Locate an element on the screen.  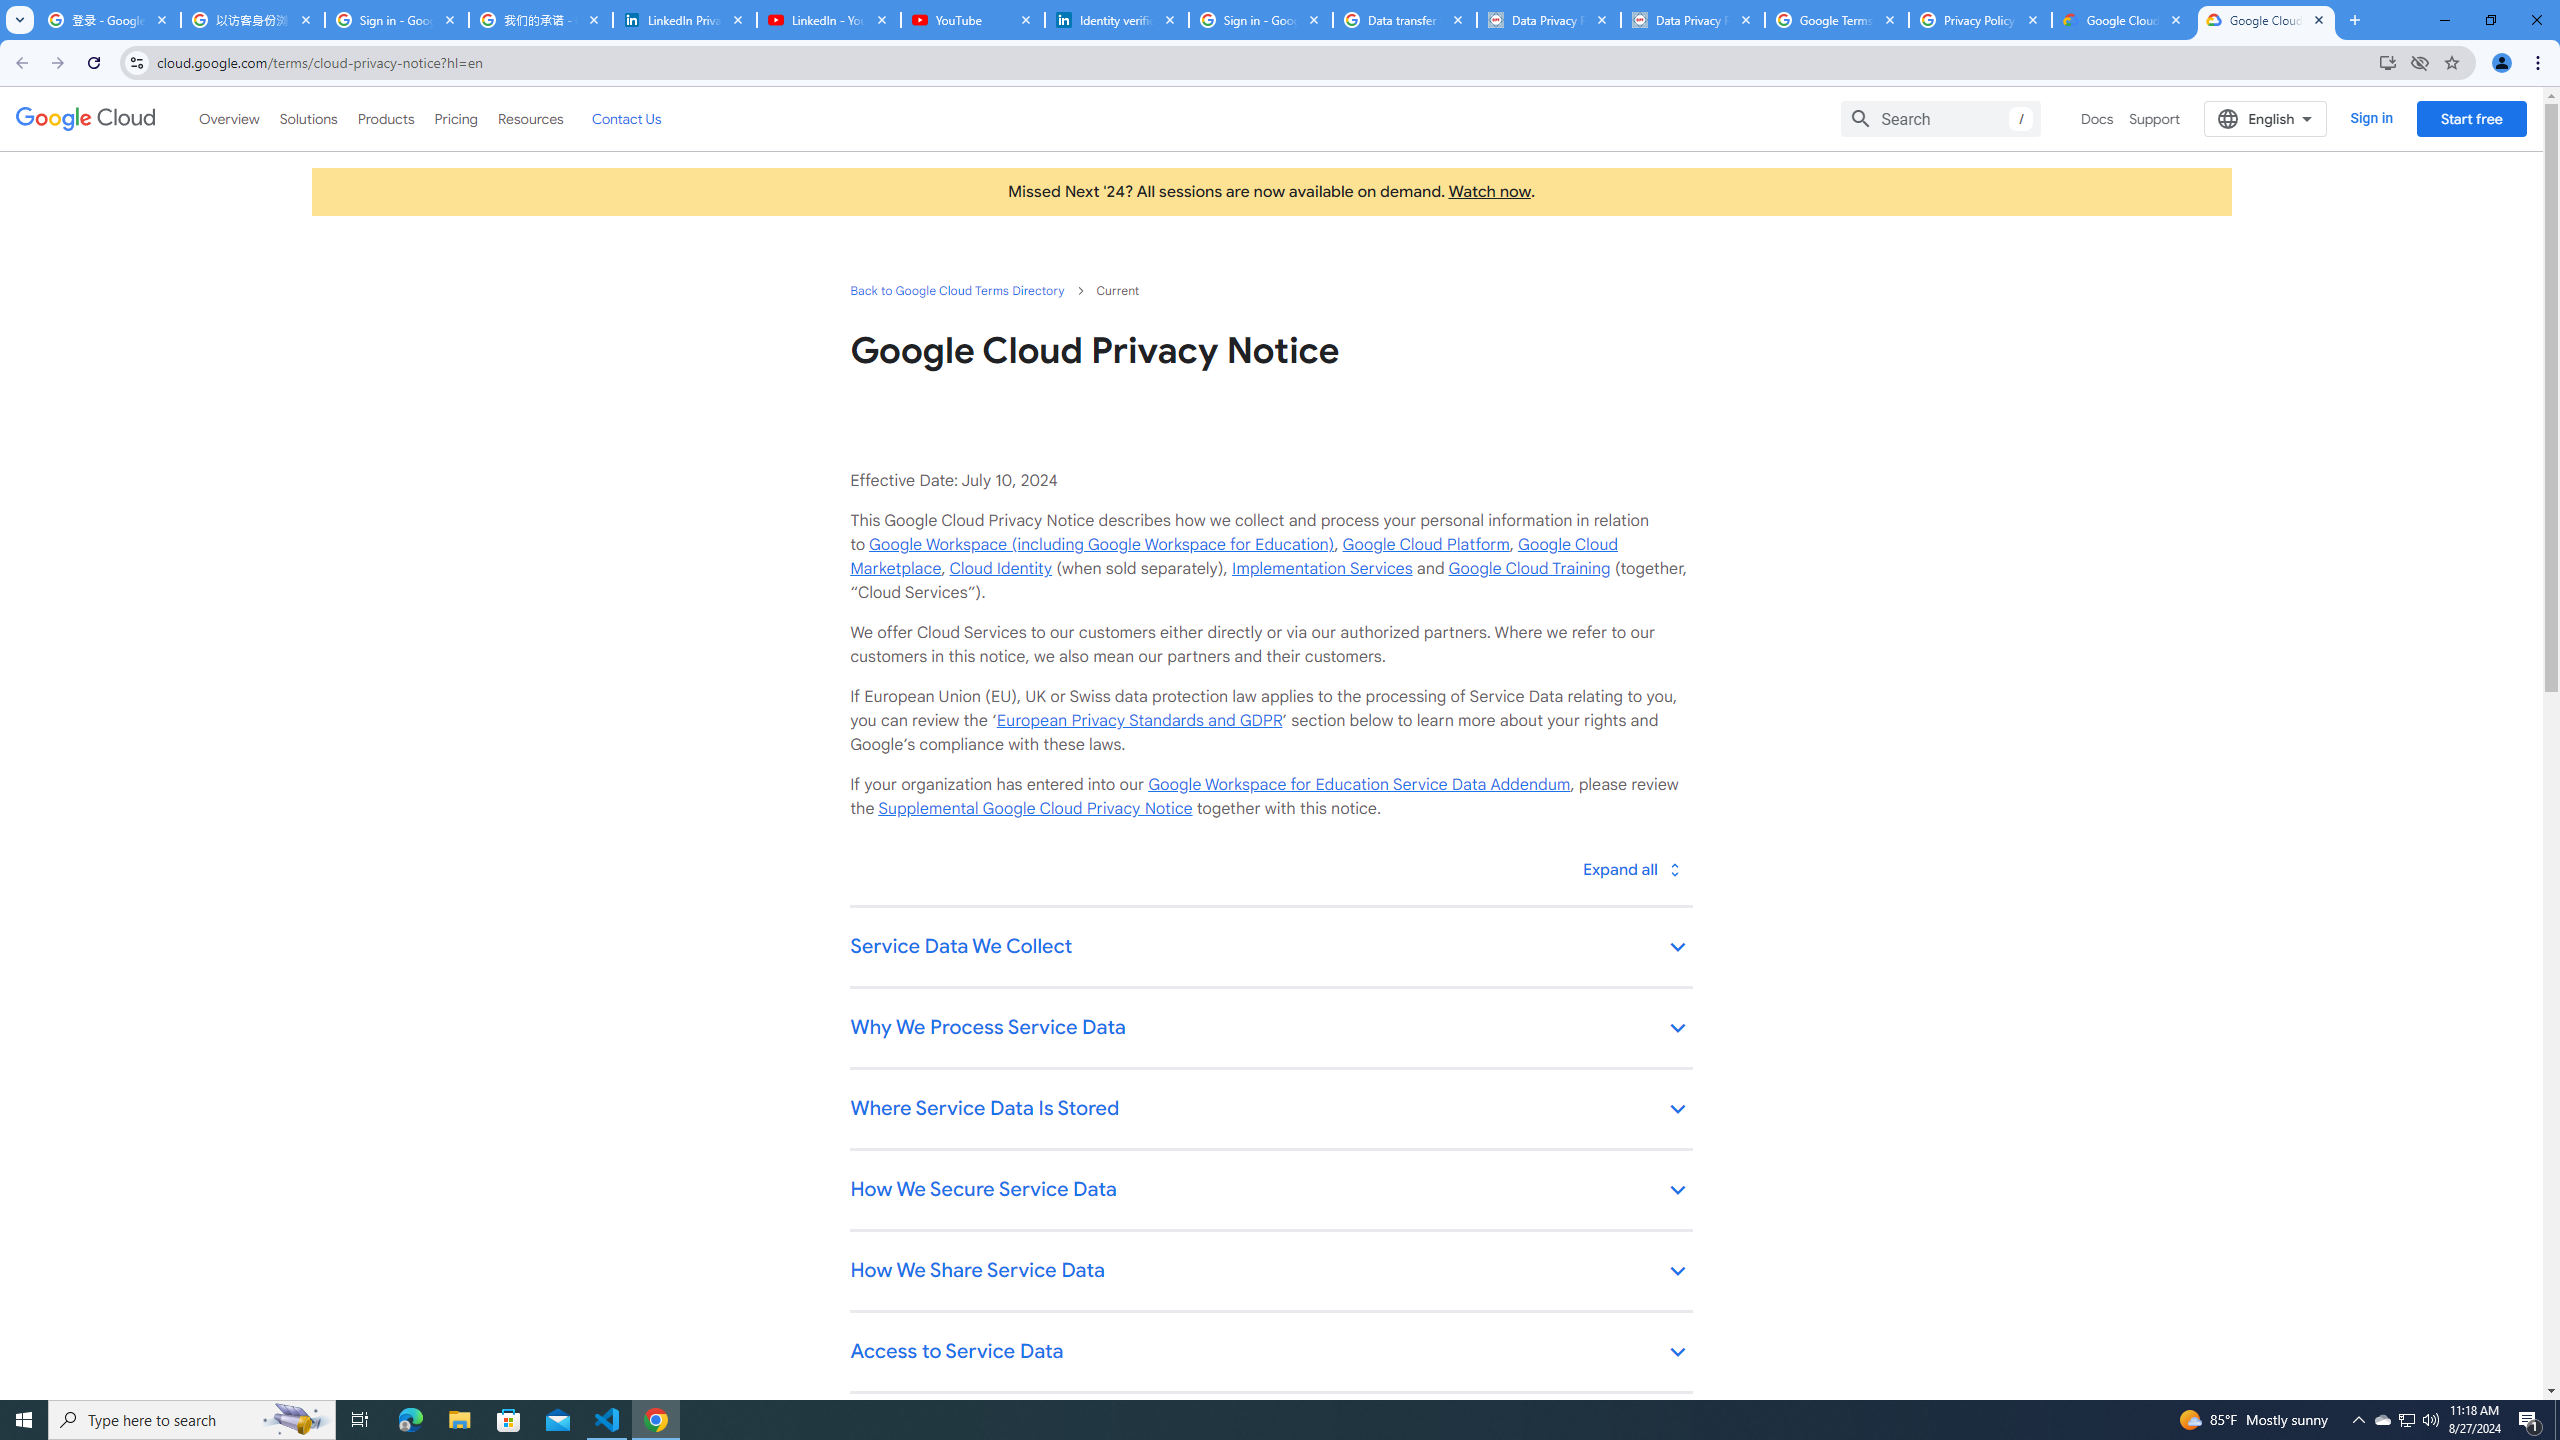
Supplemental Google Cloud Privacy Notice is located at coordinates (1035, 809).